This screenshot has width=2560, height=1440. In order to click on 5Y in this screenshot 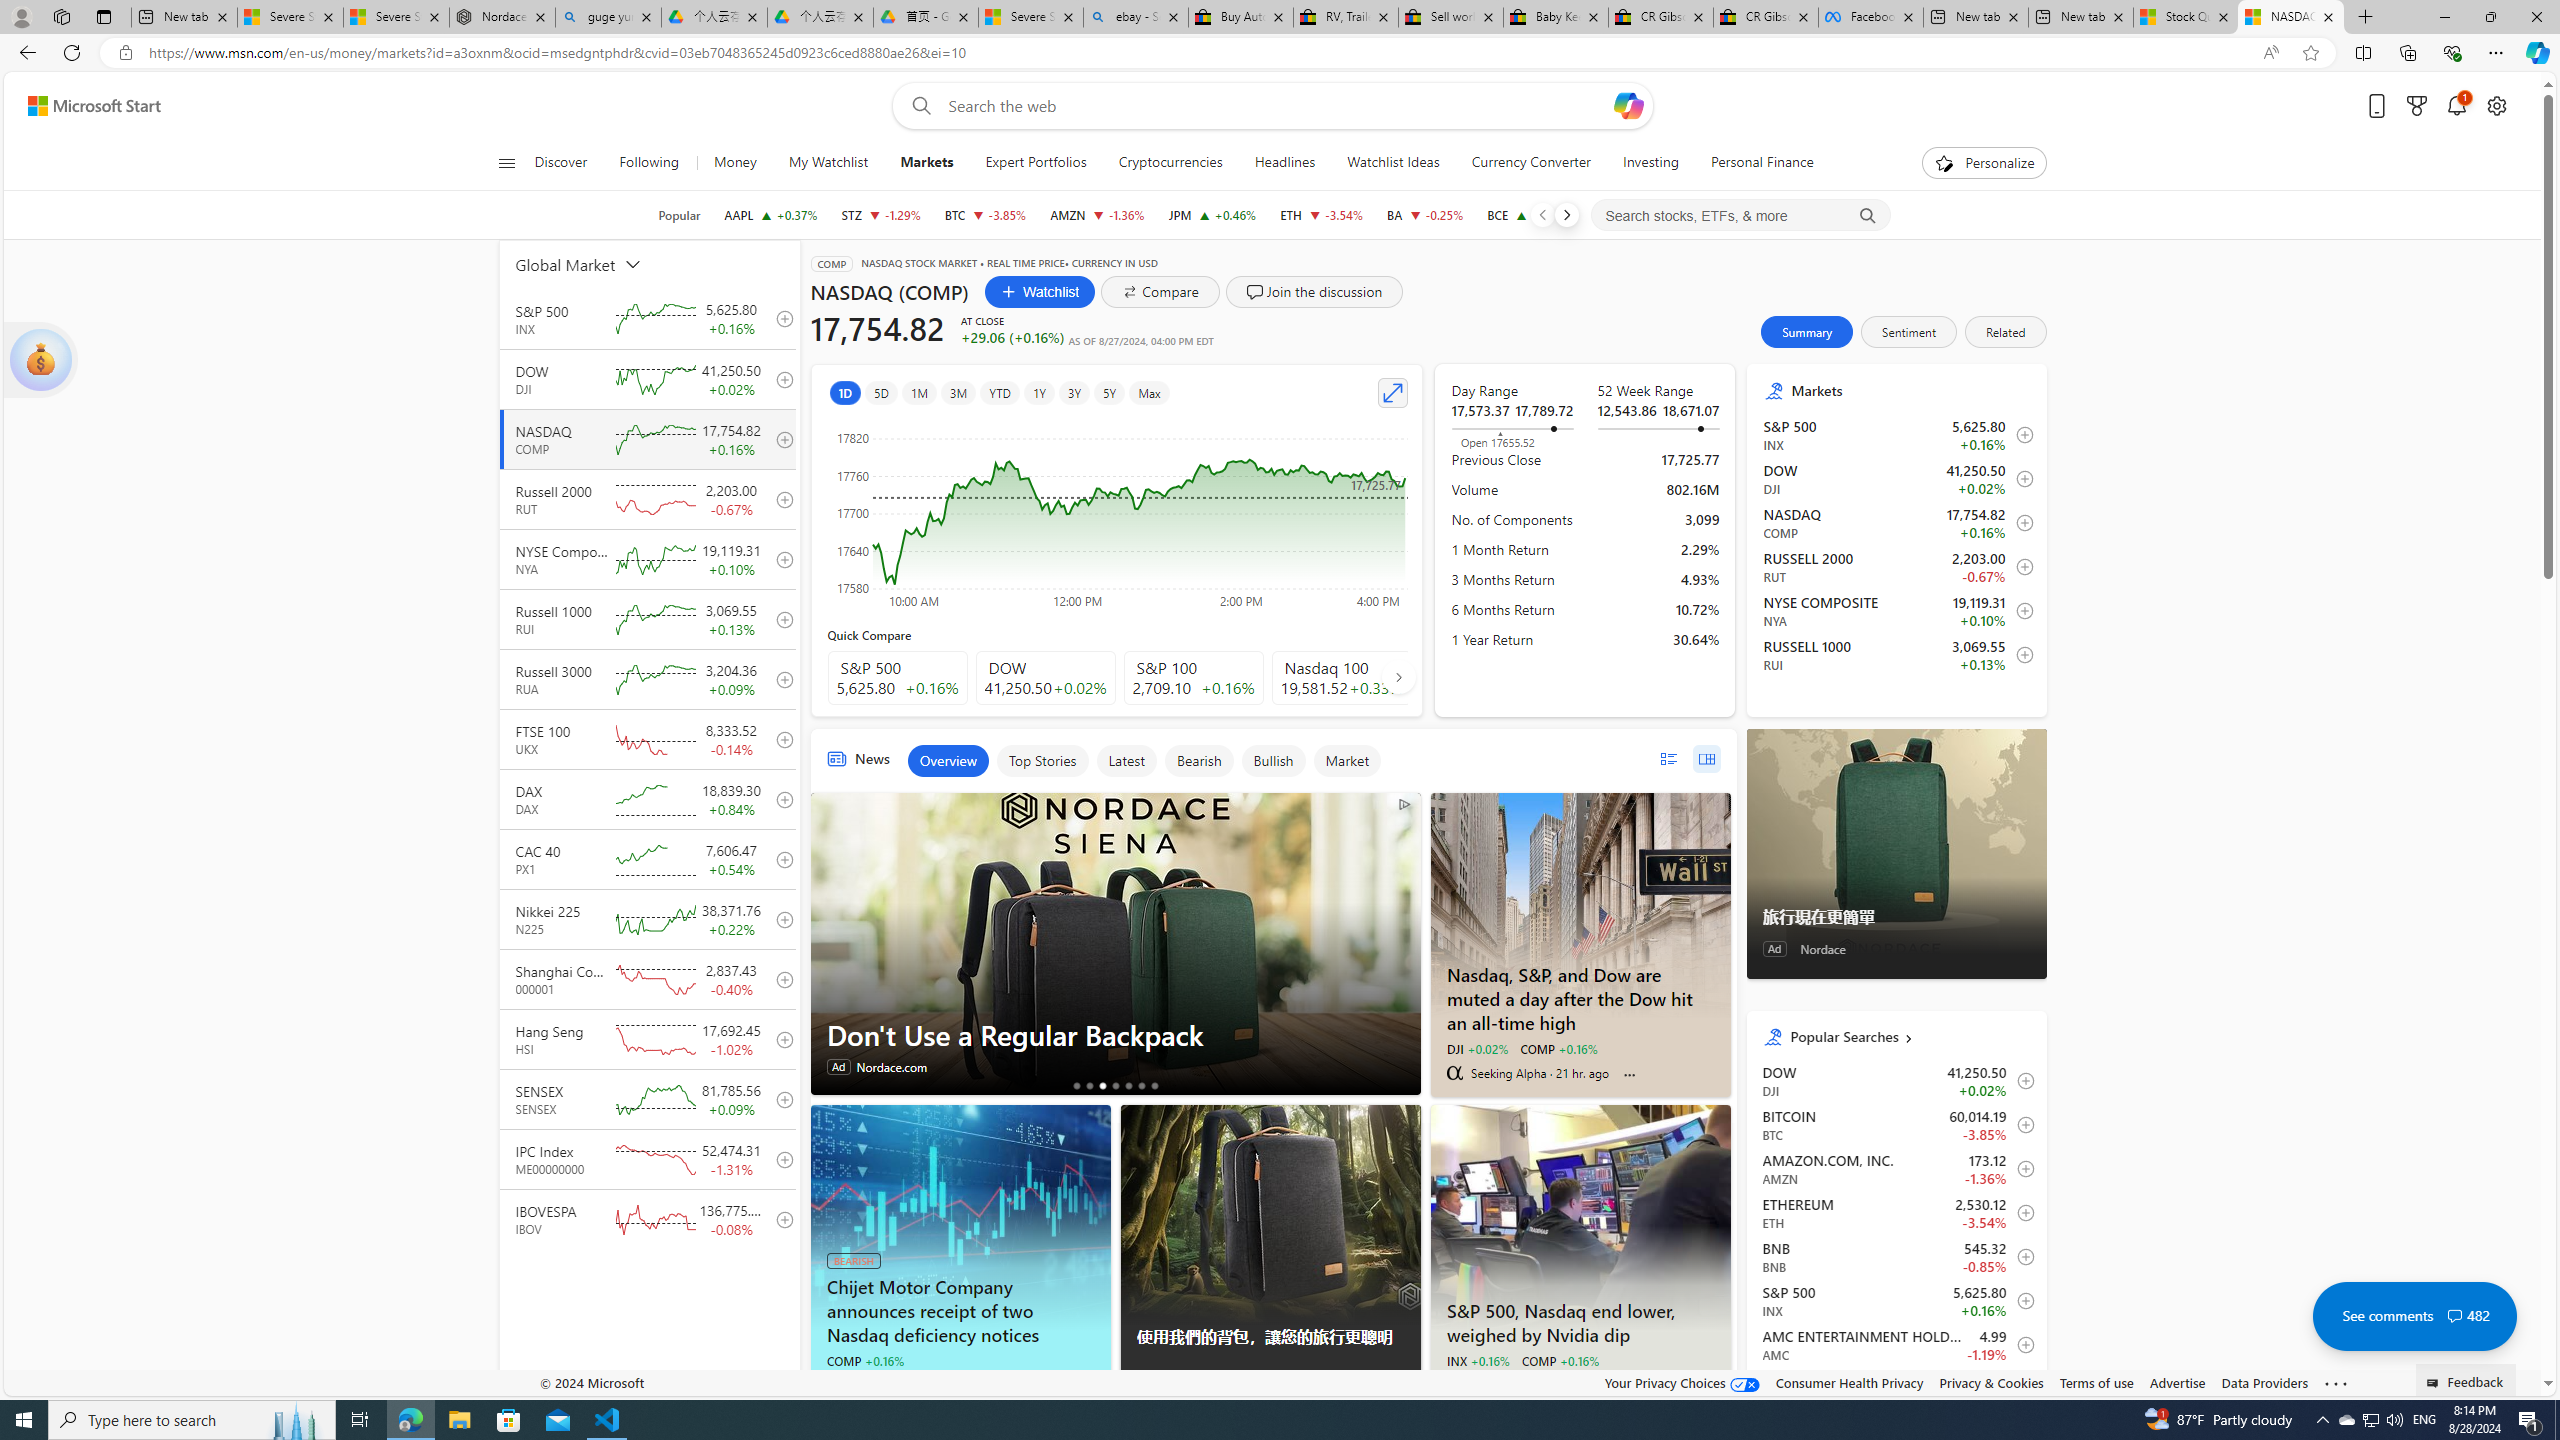, I will do `click(1110, 392)`.